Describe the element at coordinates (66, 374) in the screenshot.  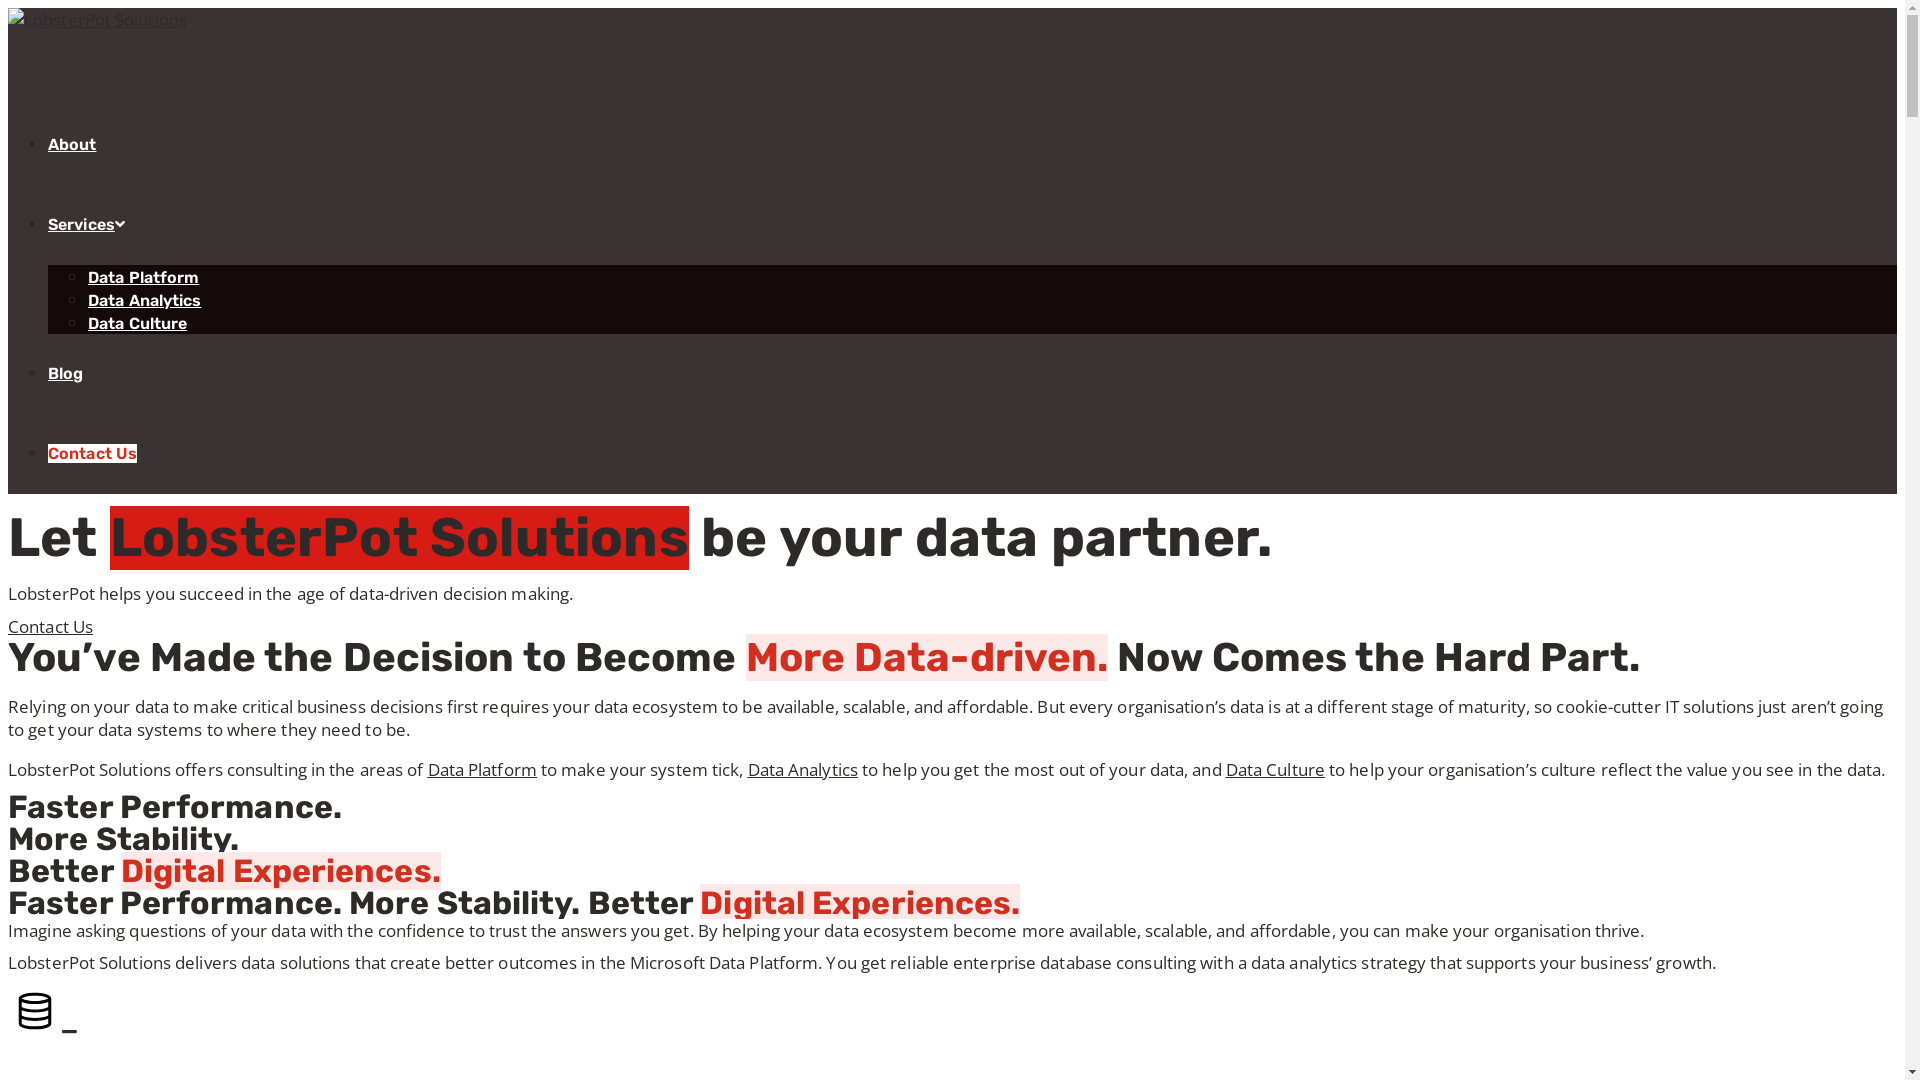
I see `Blog` at that location.